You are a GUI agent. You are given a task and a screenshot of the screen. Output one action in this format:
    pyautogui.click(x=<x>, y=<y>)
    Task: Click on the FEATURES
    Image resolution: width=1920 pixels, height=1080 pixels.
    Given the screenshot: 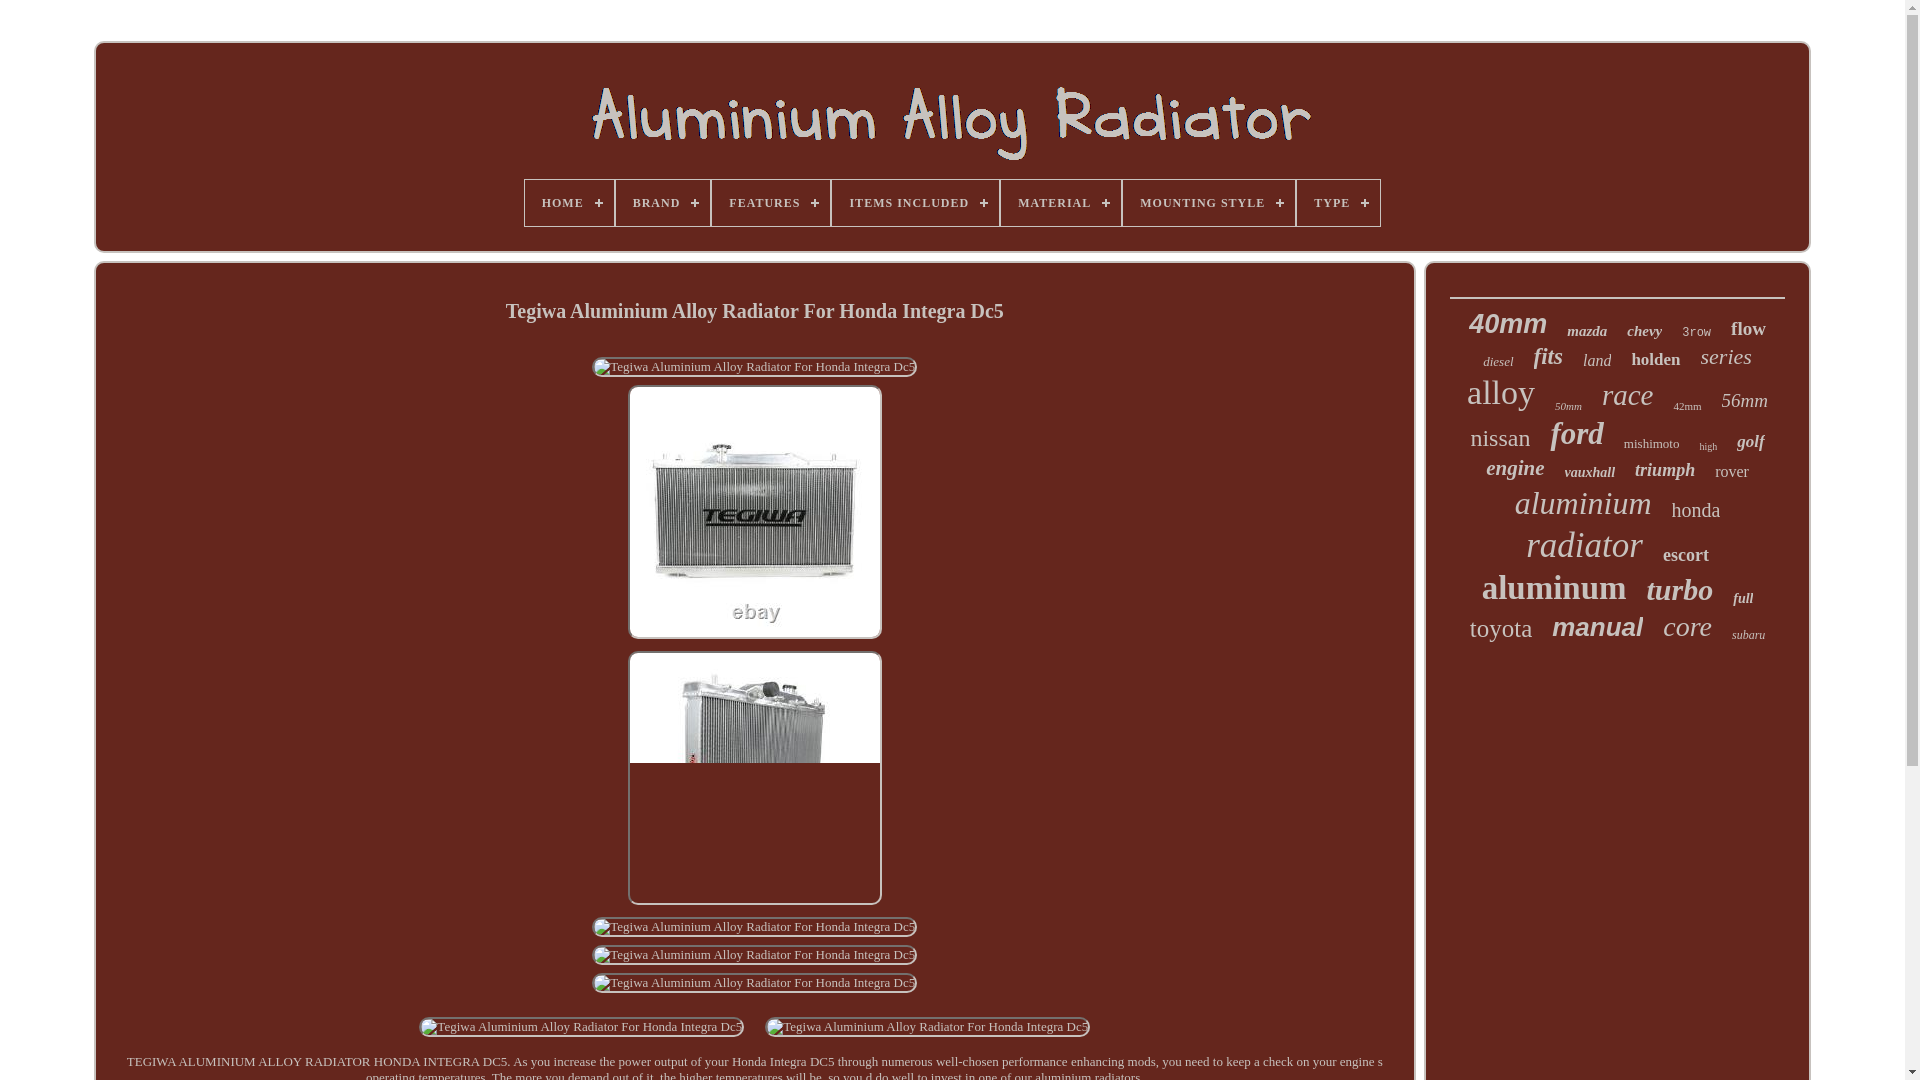 What is the action you would take?
    pyautogui.click(x=770, y=202)
    